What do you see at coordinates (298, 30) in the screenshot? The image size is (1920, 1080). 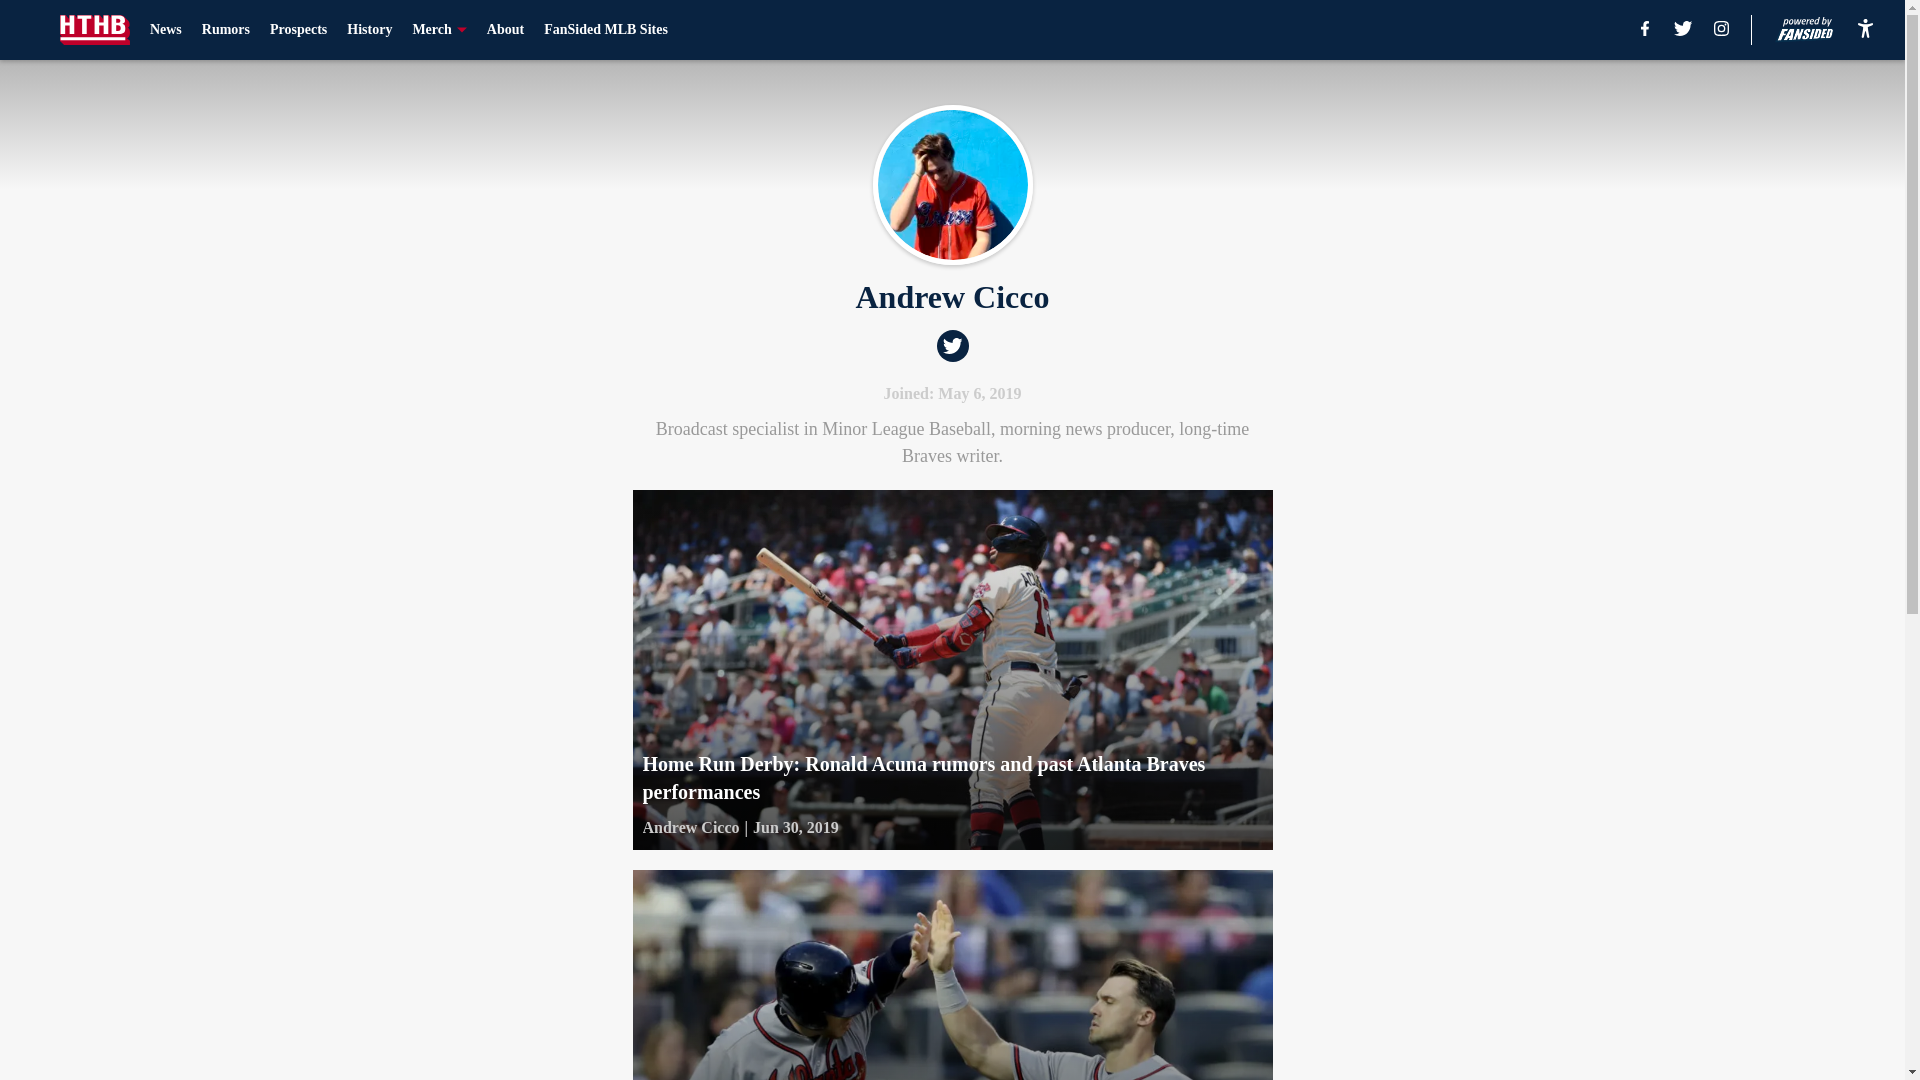 I see `Prospects` at bounding box center [298, 30].